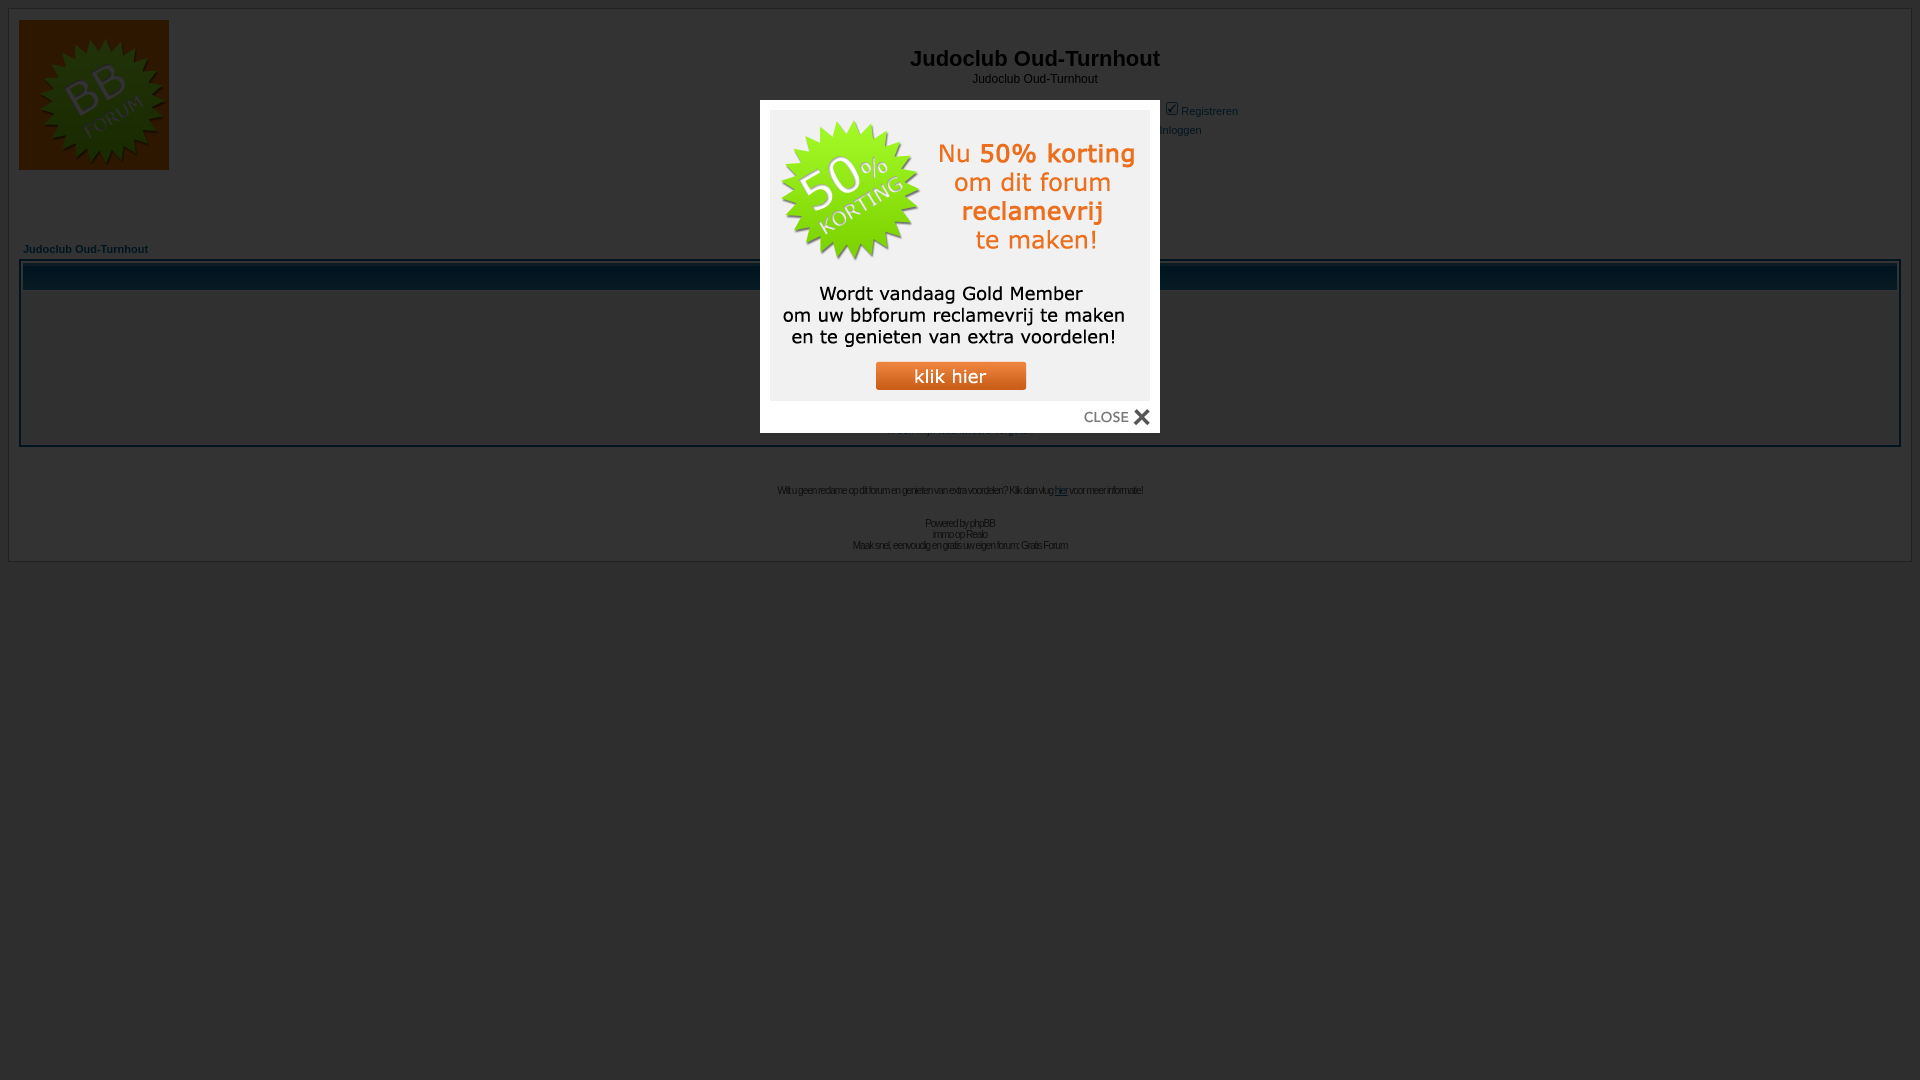  What do you see at coordinates (960, 430) in the screenshot?
I see `Ik ben mijn wachtwoord vergeten` at bounding box center [960, 430].